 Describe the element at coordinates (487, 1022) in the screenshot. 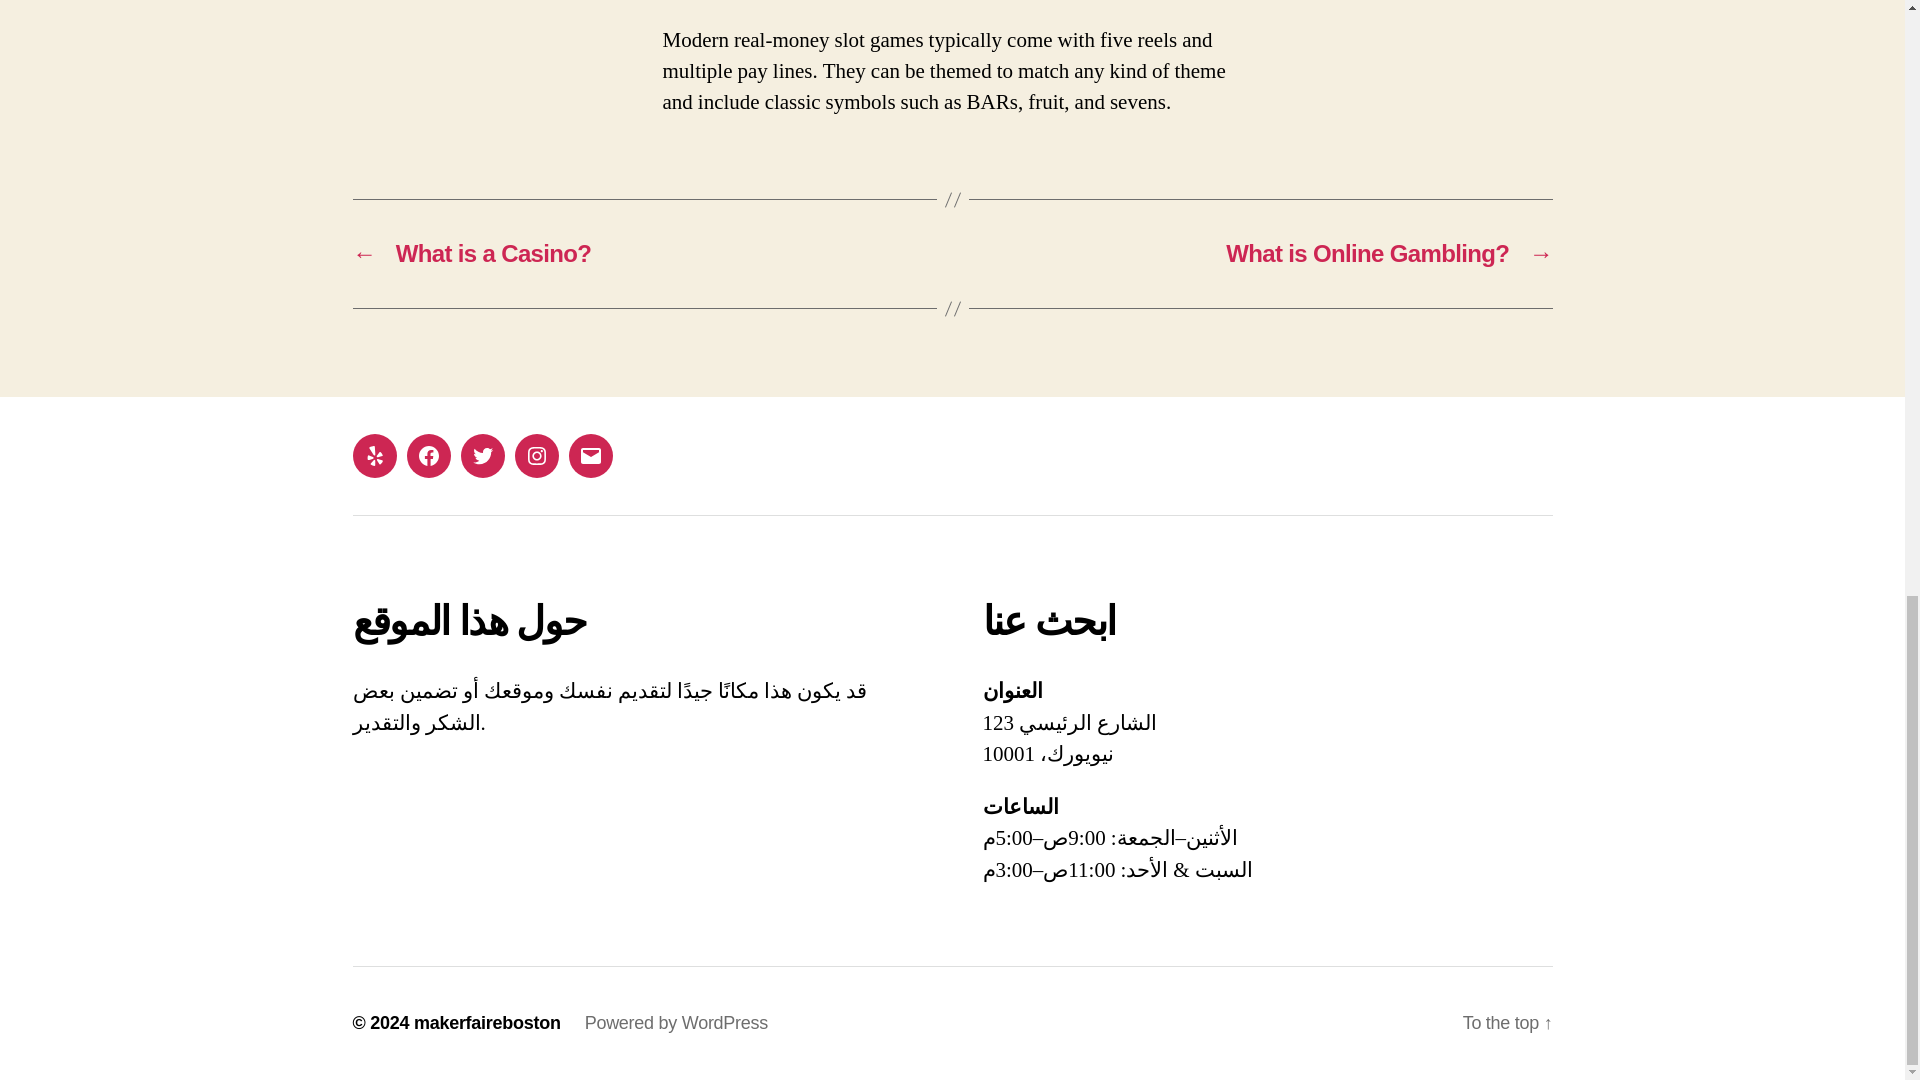

I see `makerfaireboston` at that location.